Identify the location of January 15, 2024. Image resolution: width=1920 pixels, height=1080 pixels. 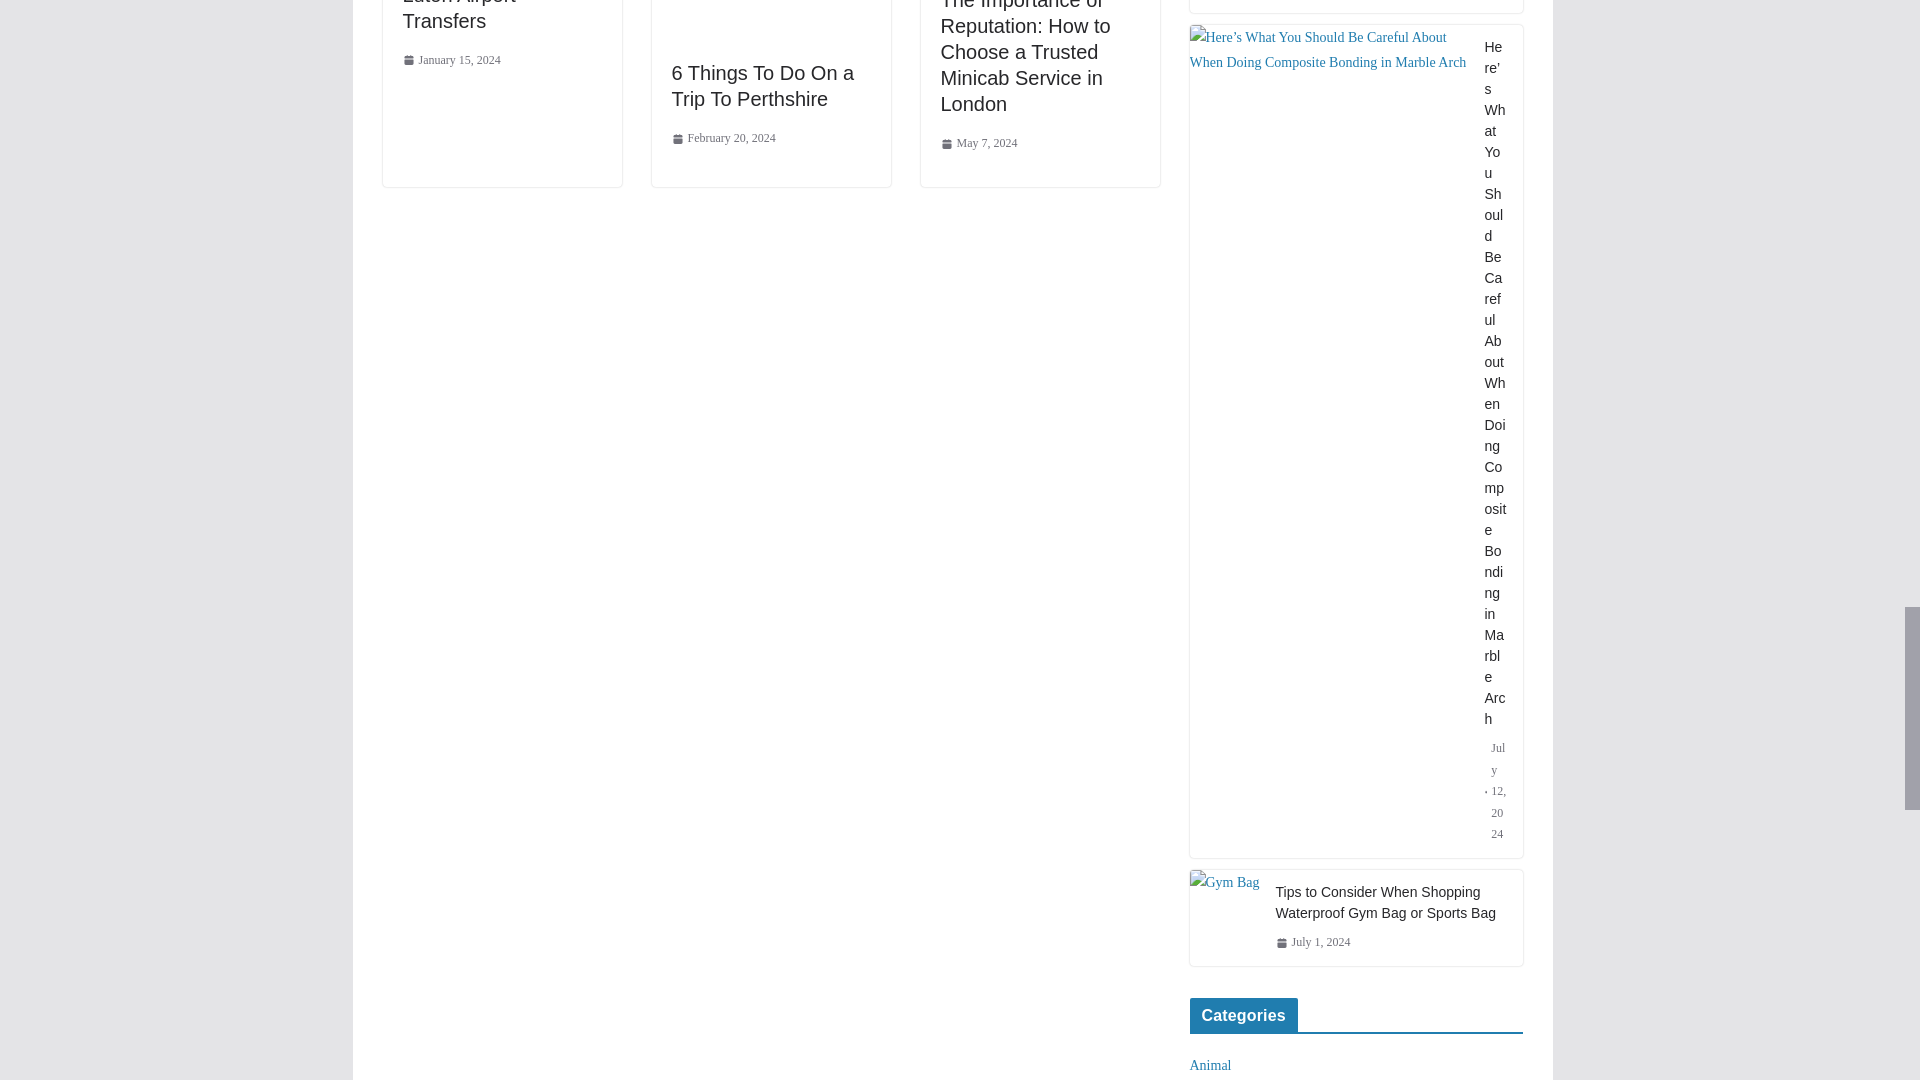
(450, 60).